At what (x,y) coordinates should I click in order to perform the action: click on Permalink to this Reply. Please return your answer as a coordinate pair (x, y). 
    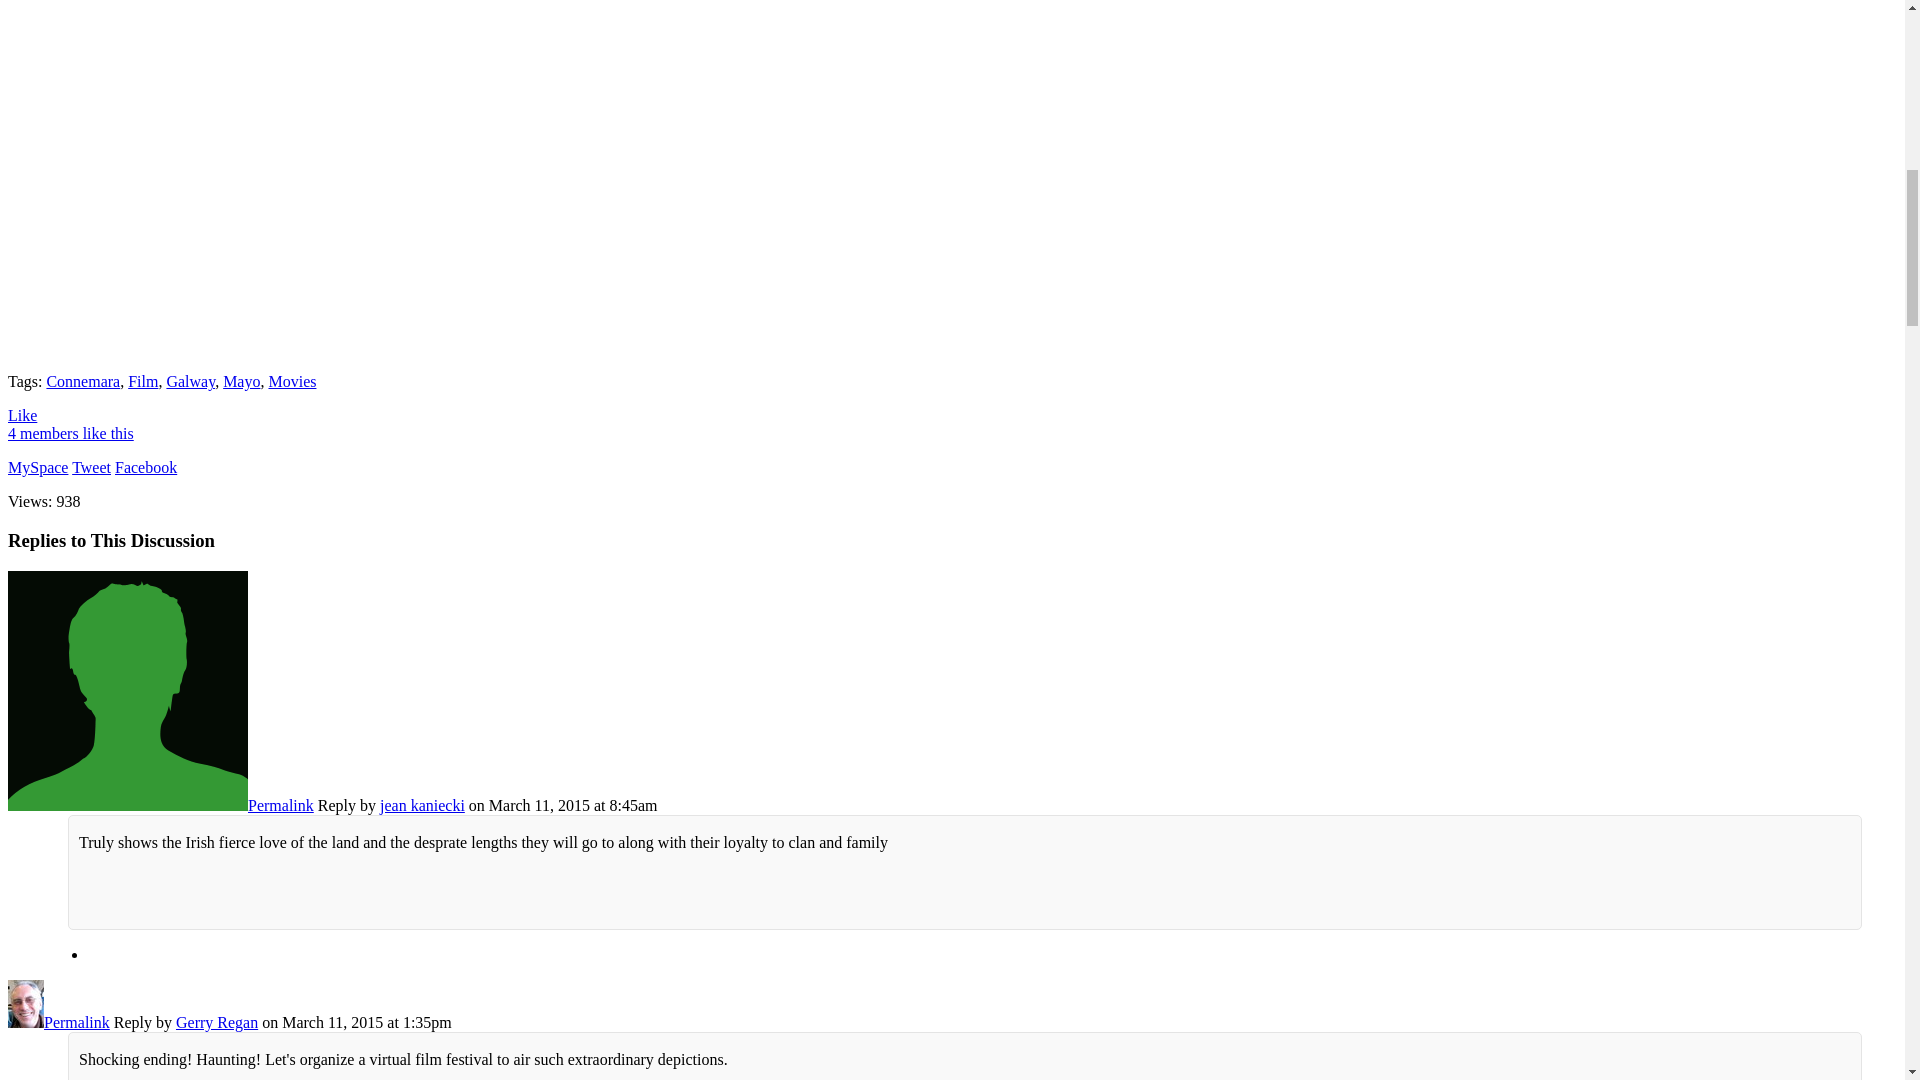
    Looking at the image, I should click on (280, 806).